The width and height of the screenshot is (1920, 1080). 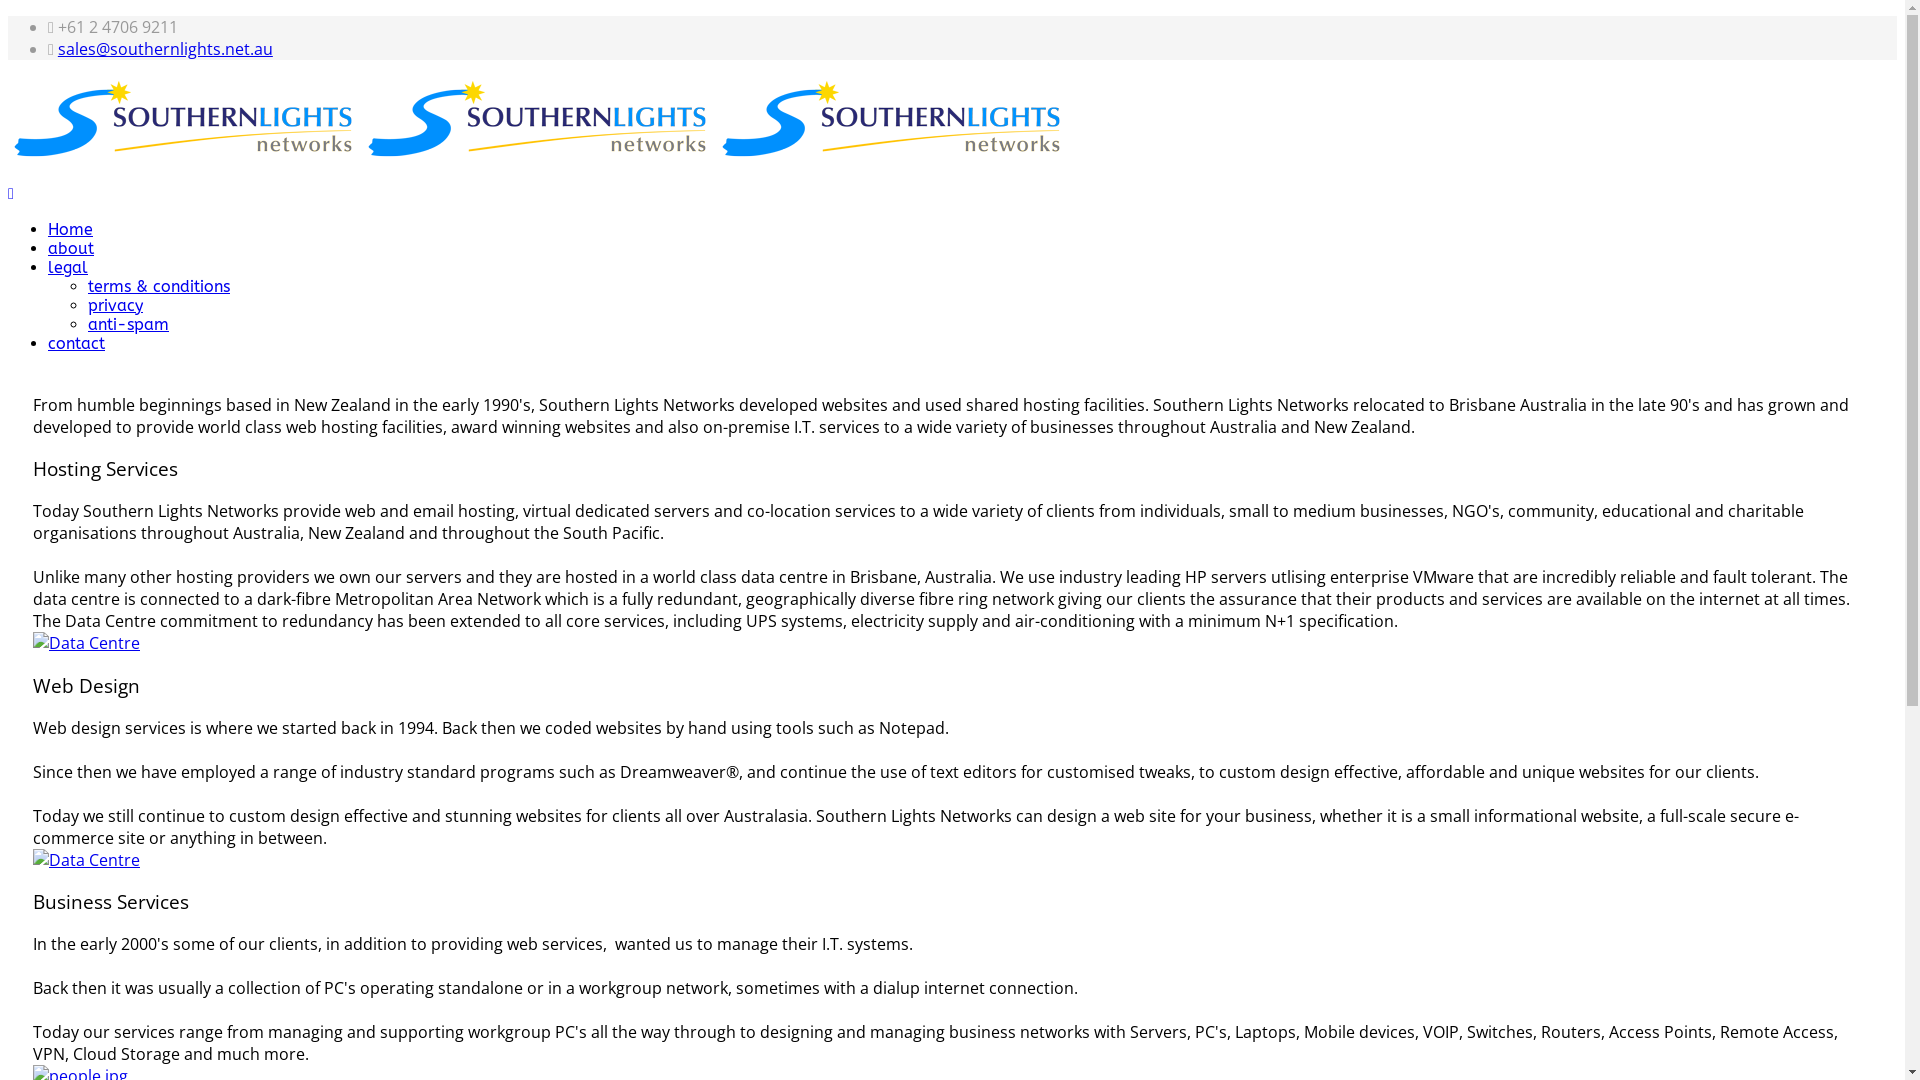 What do you see at coordinates (166, 49) in the screenshot?
I see `sales@southernlights.net.au` at bounding box center [166, 49].